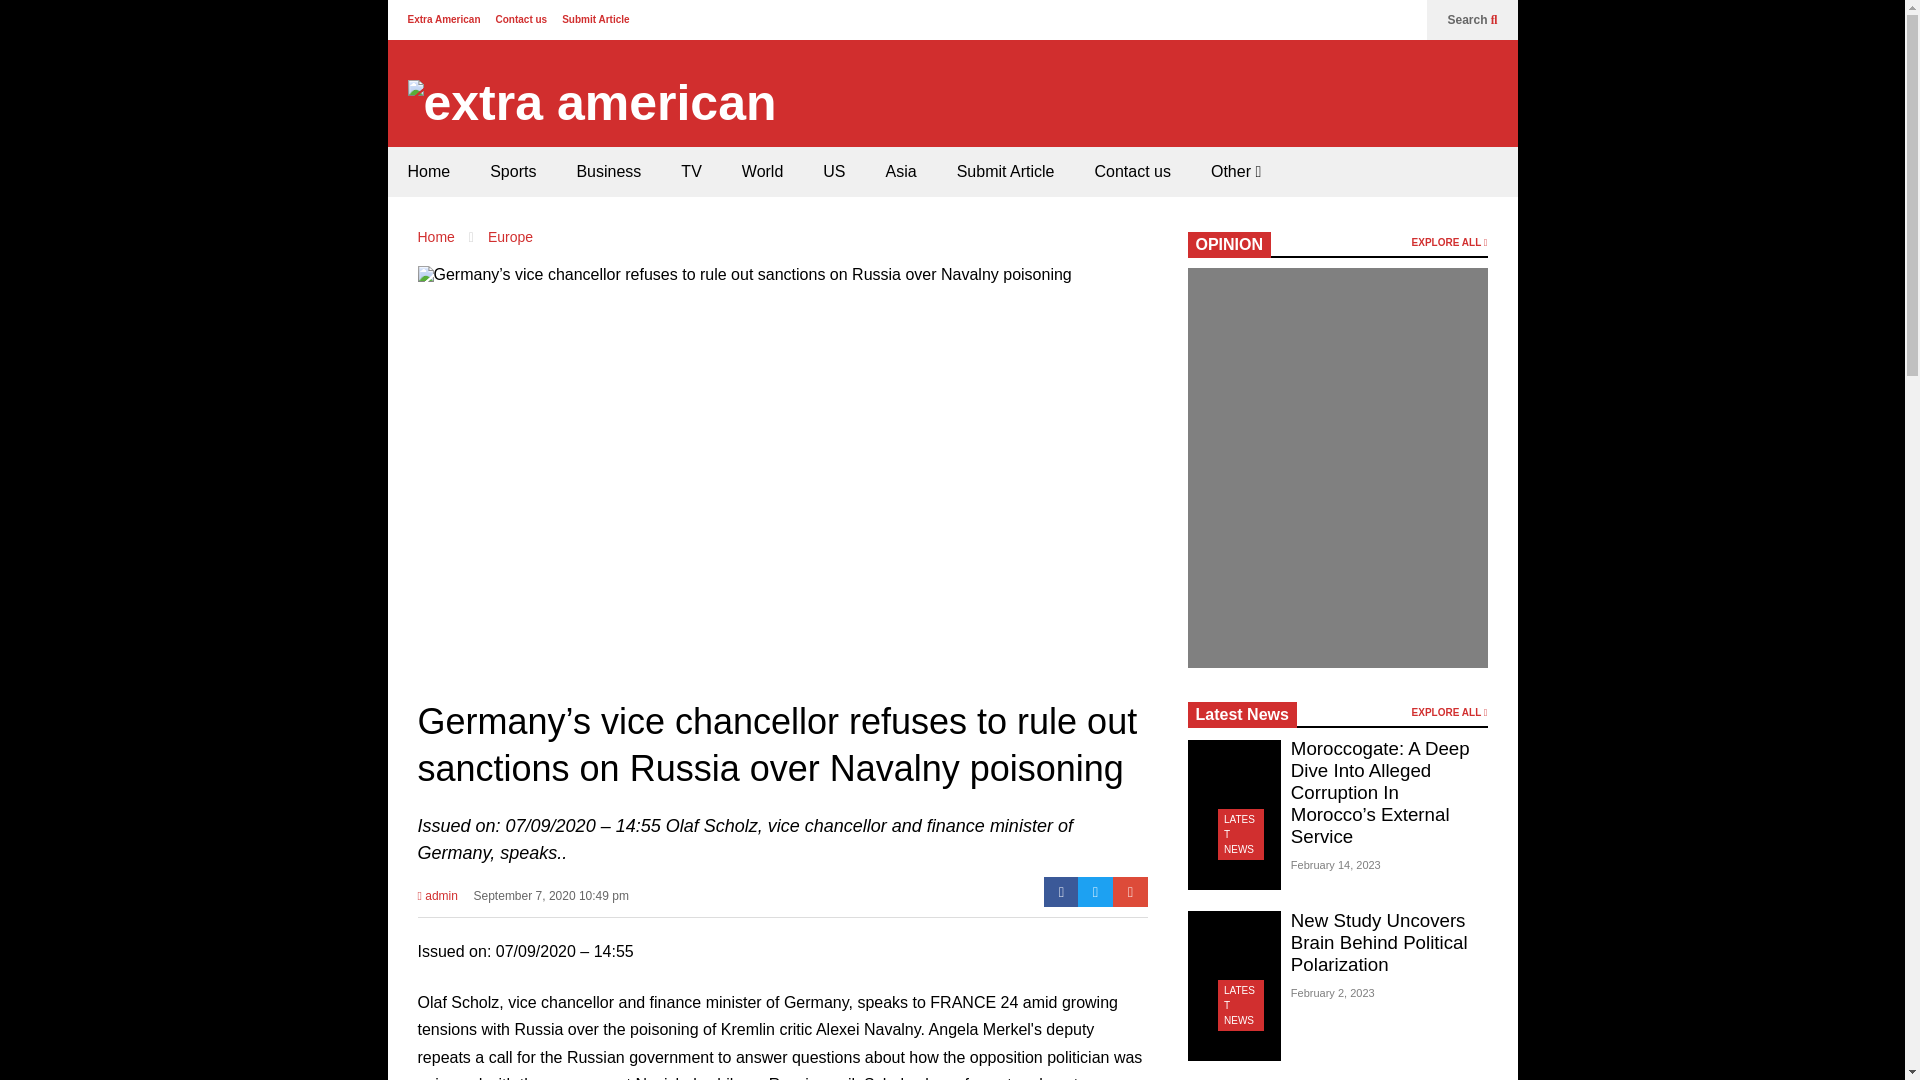  What do you see at coordinates (592, 103) in the screenshot?
I see `extra american` at bounding box center [592, 103].